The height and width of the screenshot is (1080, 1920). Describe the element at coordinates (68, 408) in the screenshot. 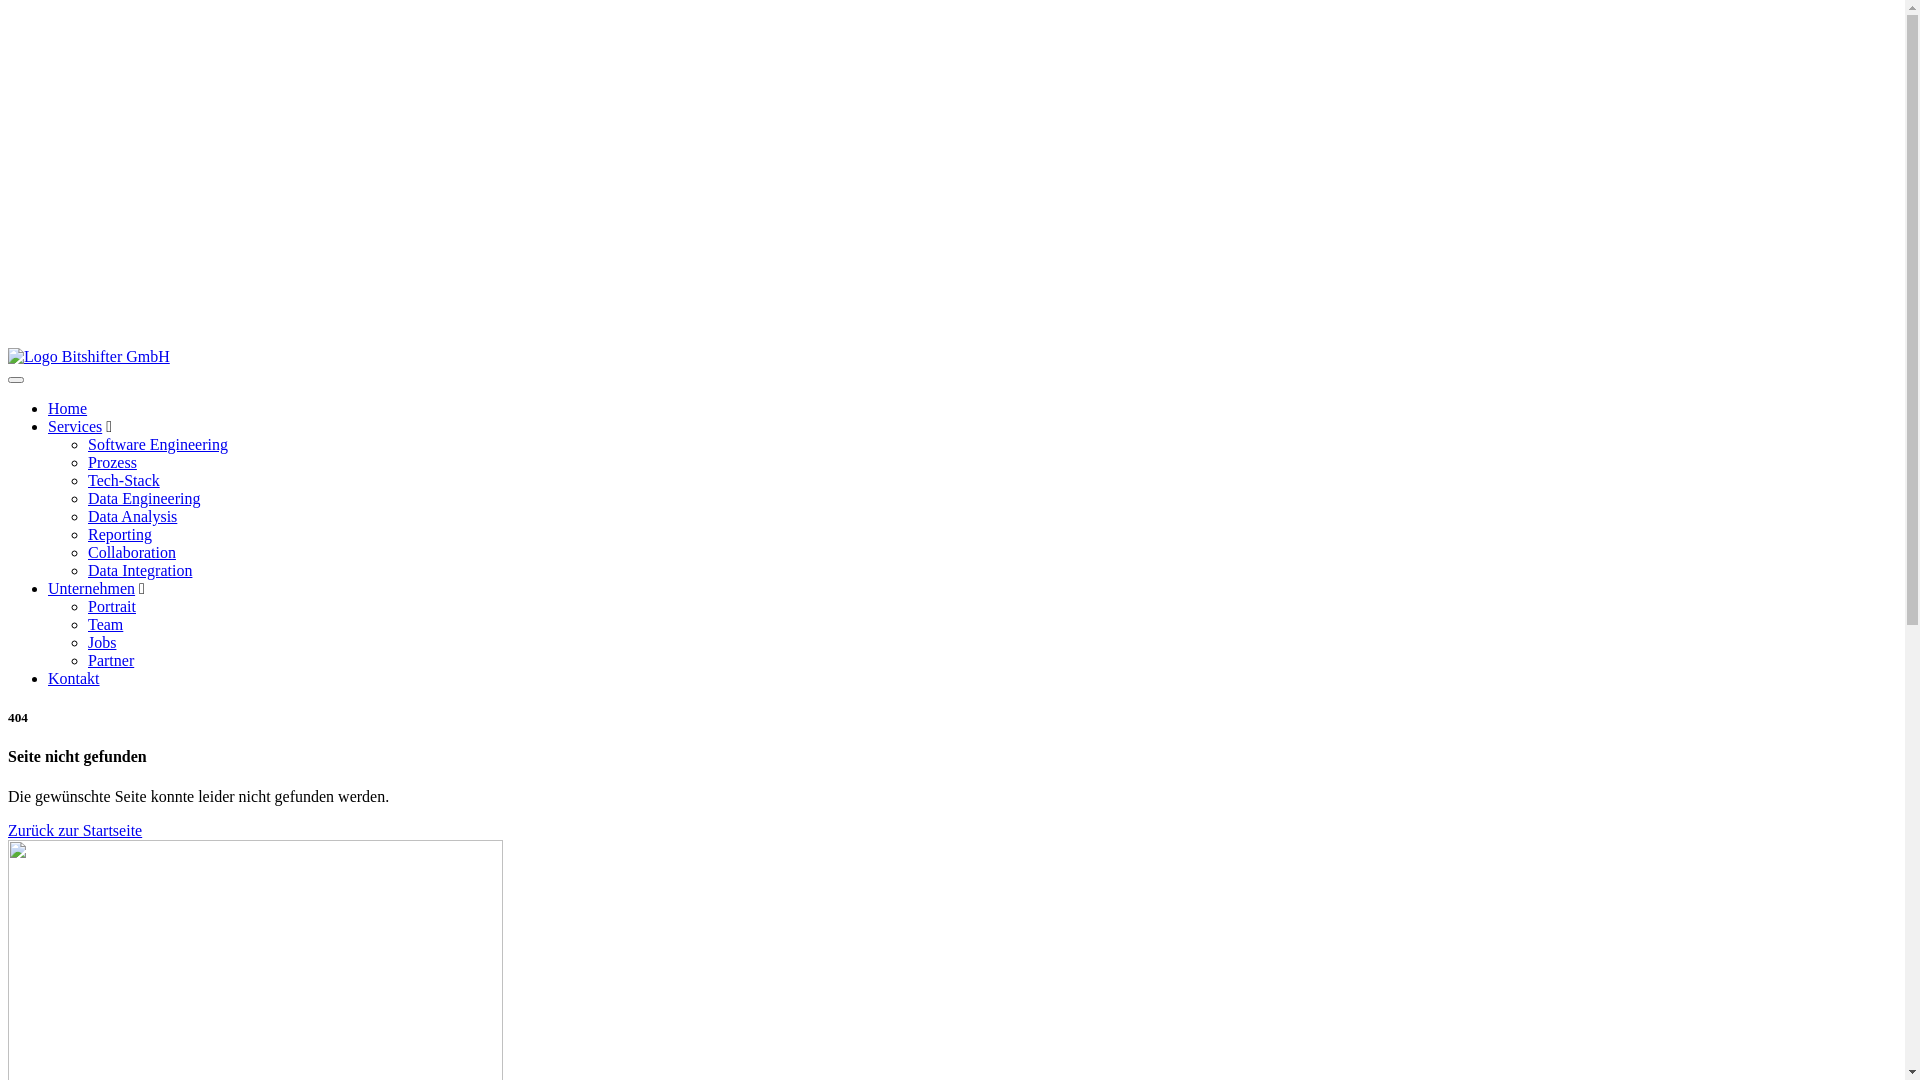

I see `Home` at that location.